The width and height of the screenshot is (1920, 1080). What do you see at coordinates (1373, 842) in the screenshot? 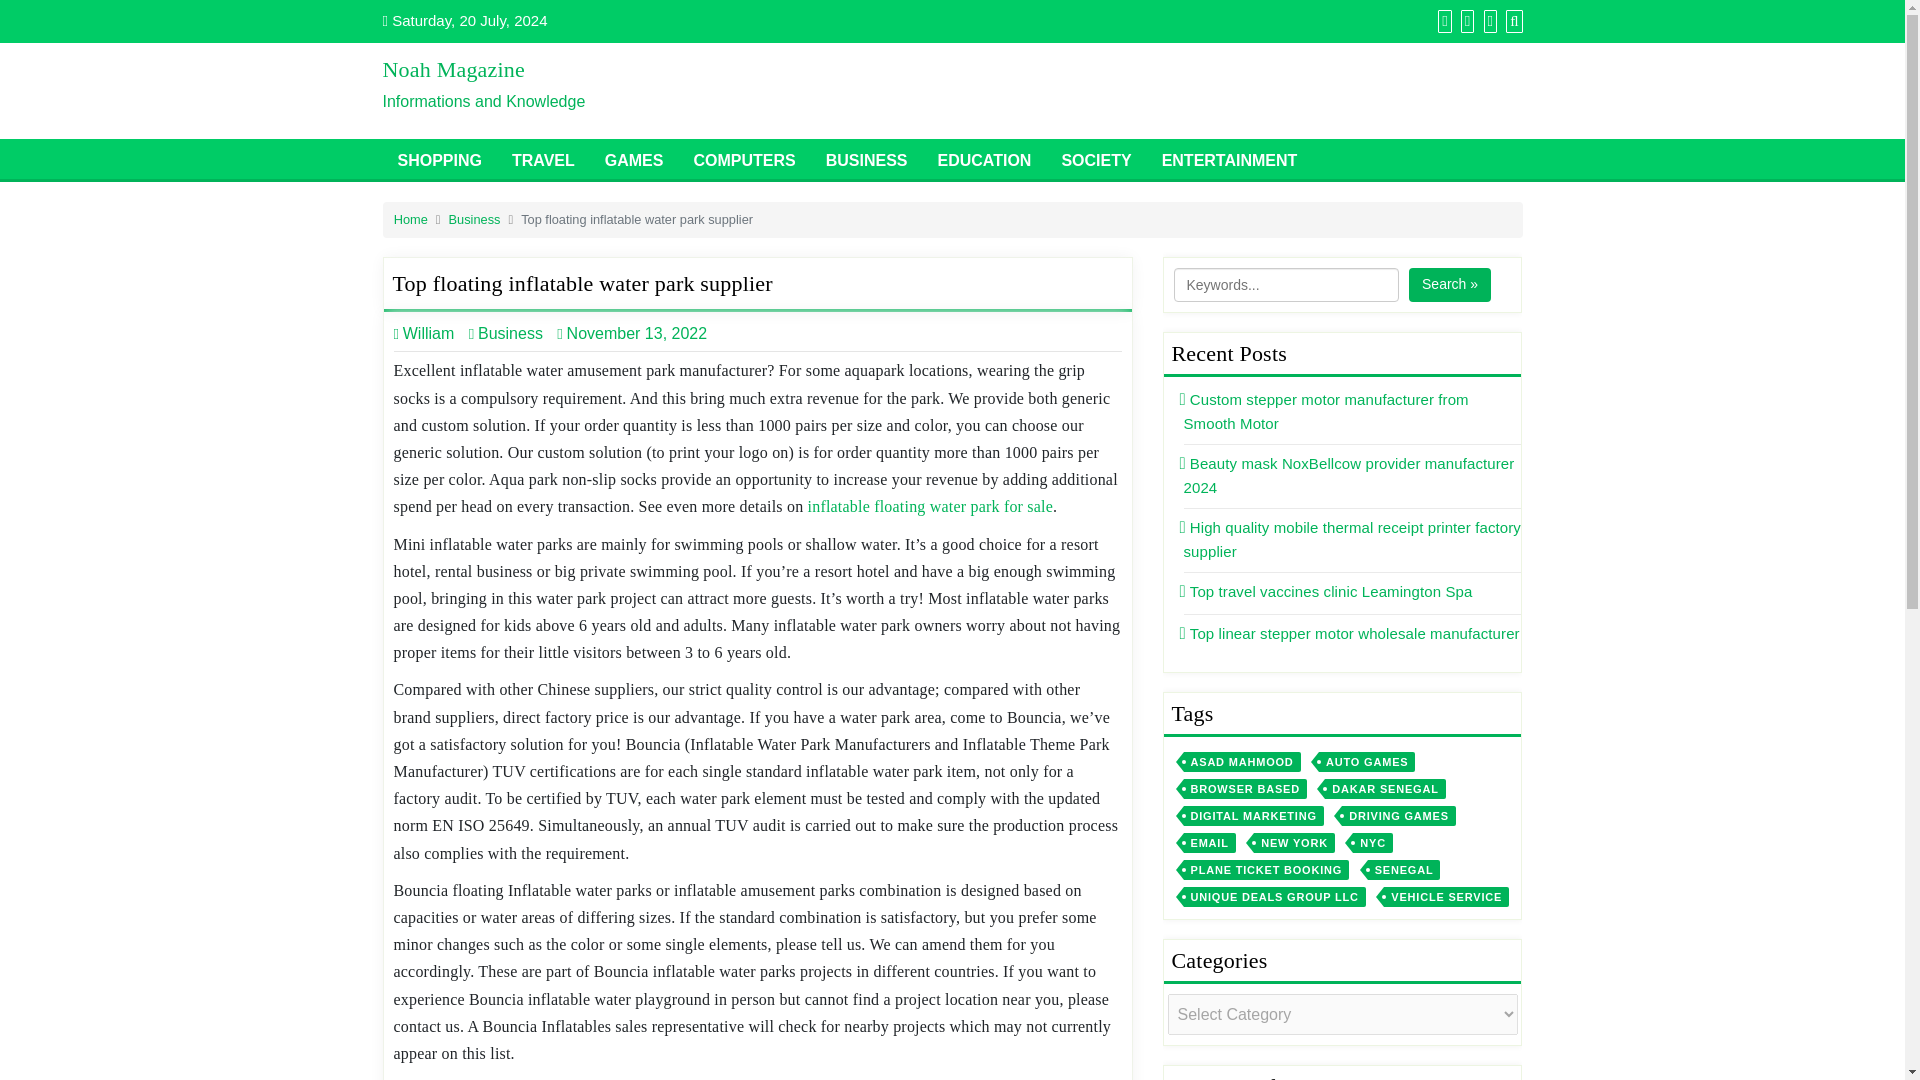
I see `NYC` at bounding box center [1373, 842].